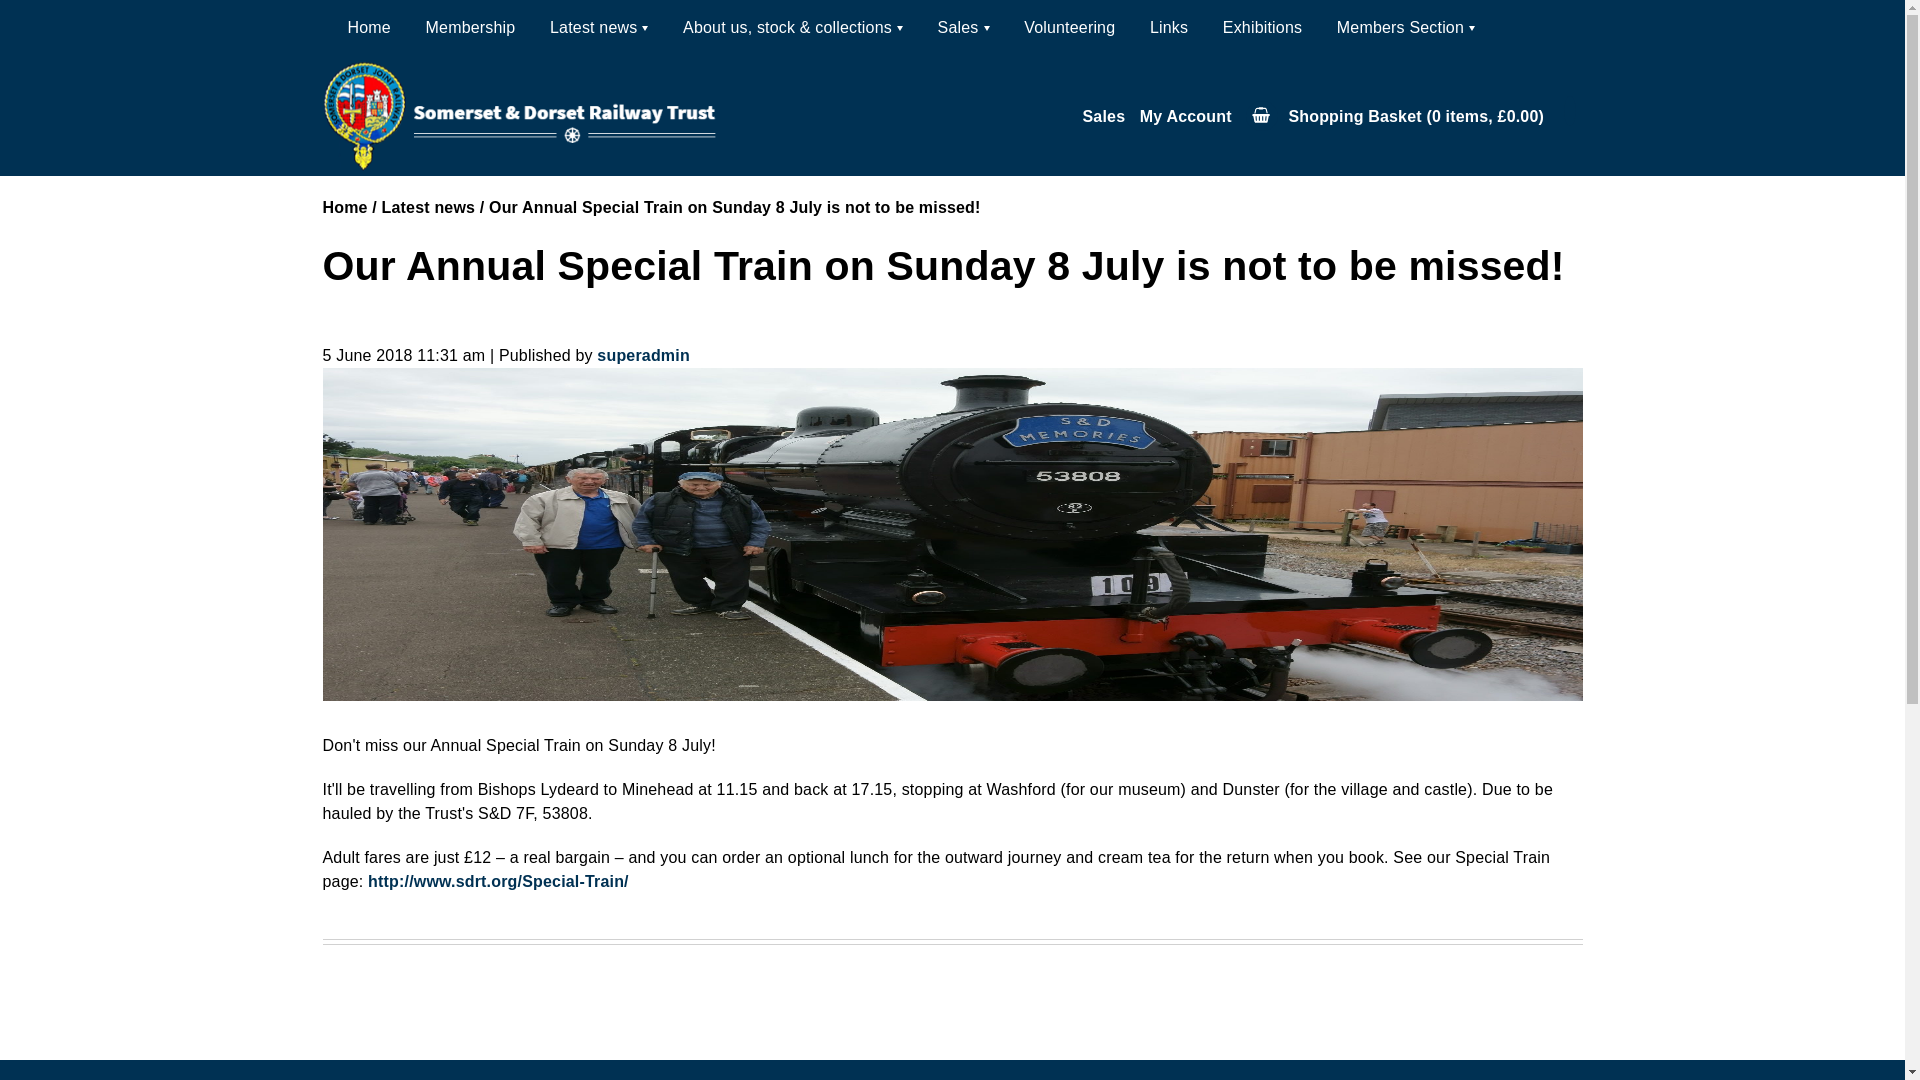 Image resolution: width=1920 pixels, height=1080 pixels. I want to click on Home, so click(369, 28).